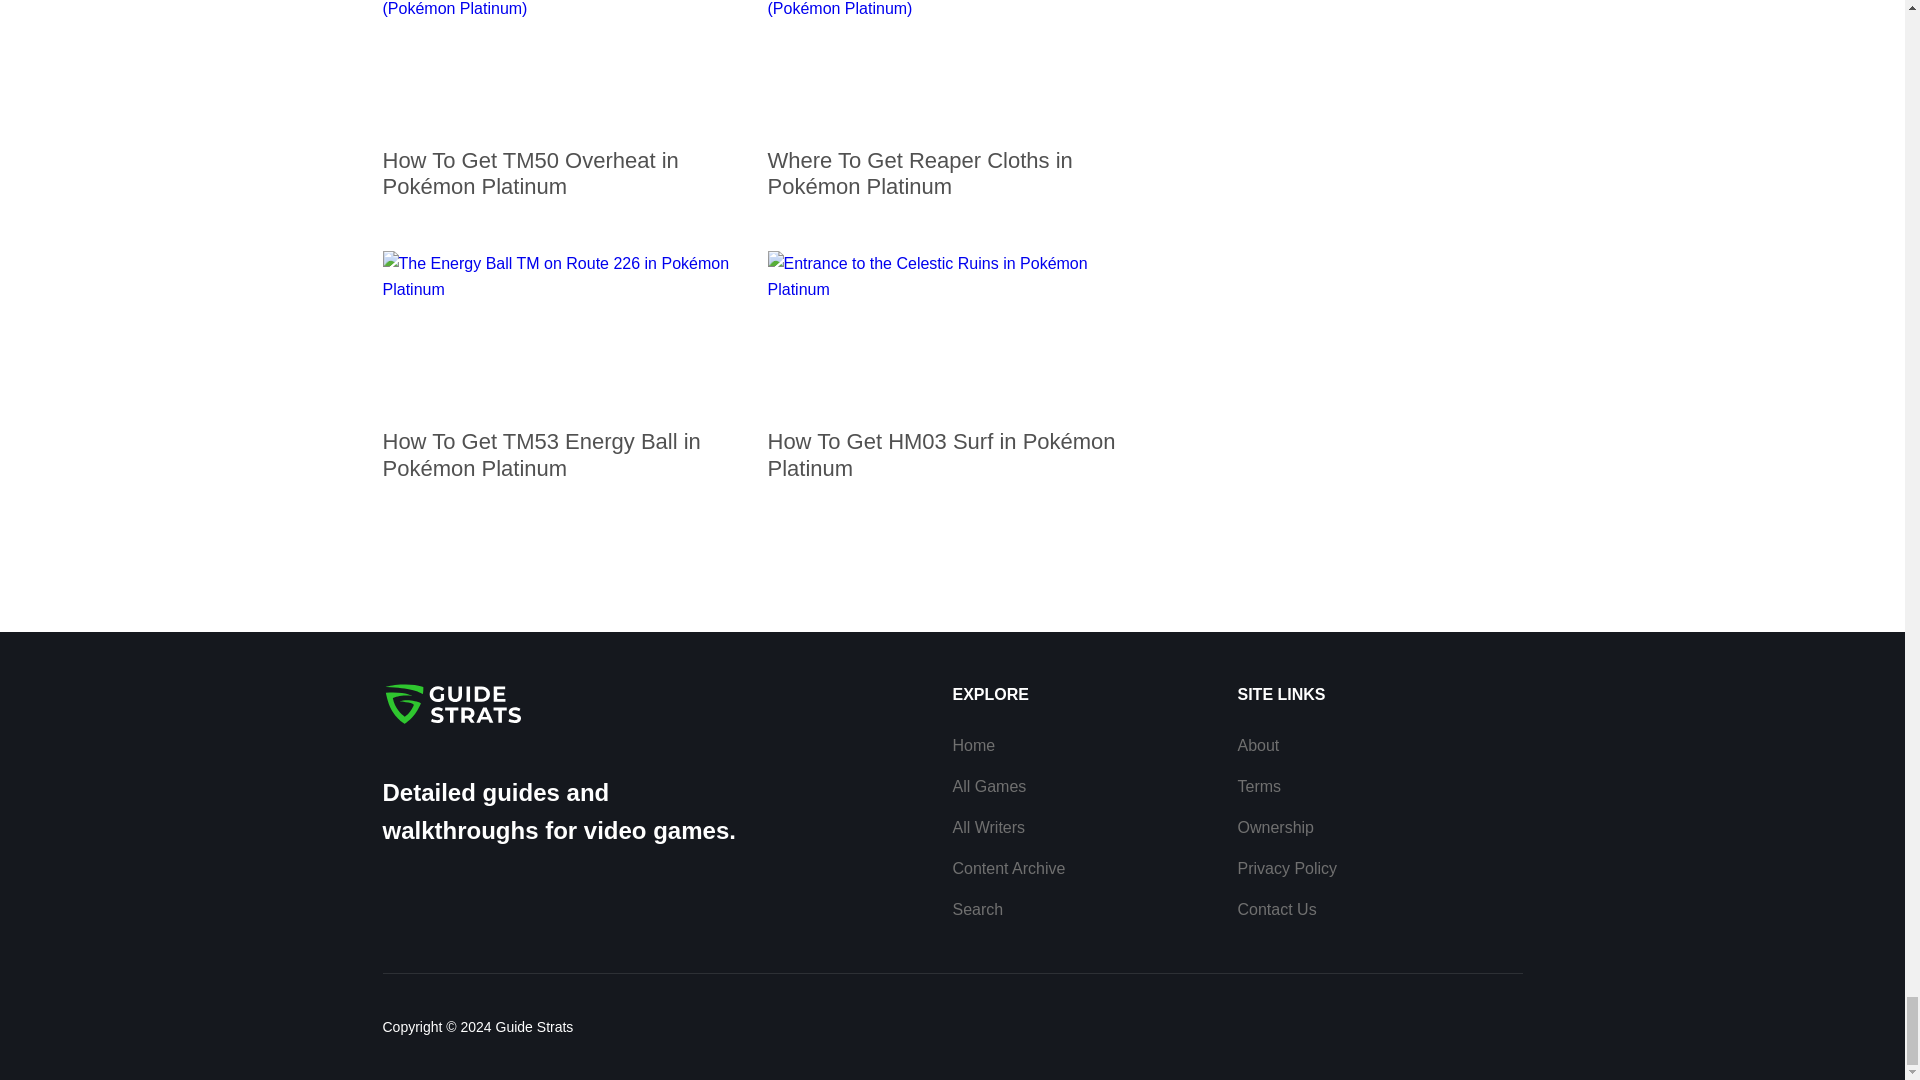  What do you see at coordinates (1278, 909) in the screenshot?
I see `Contact Us` at bounding box center [1278, 909].